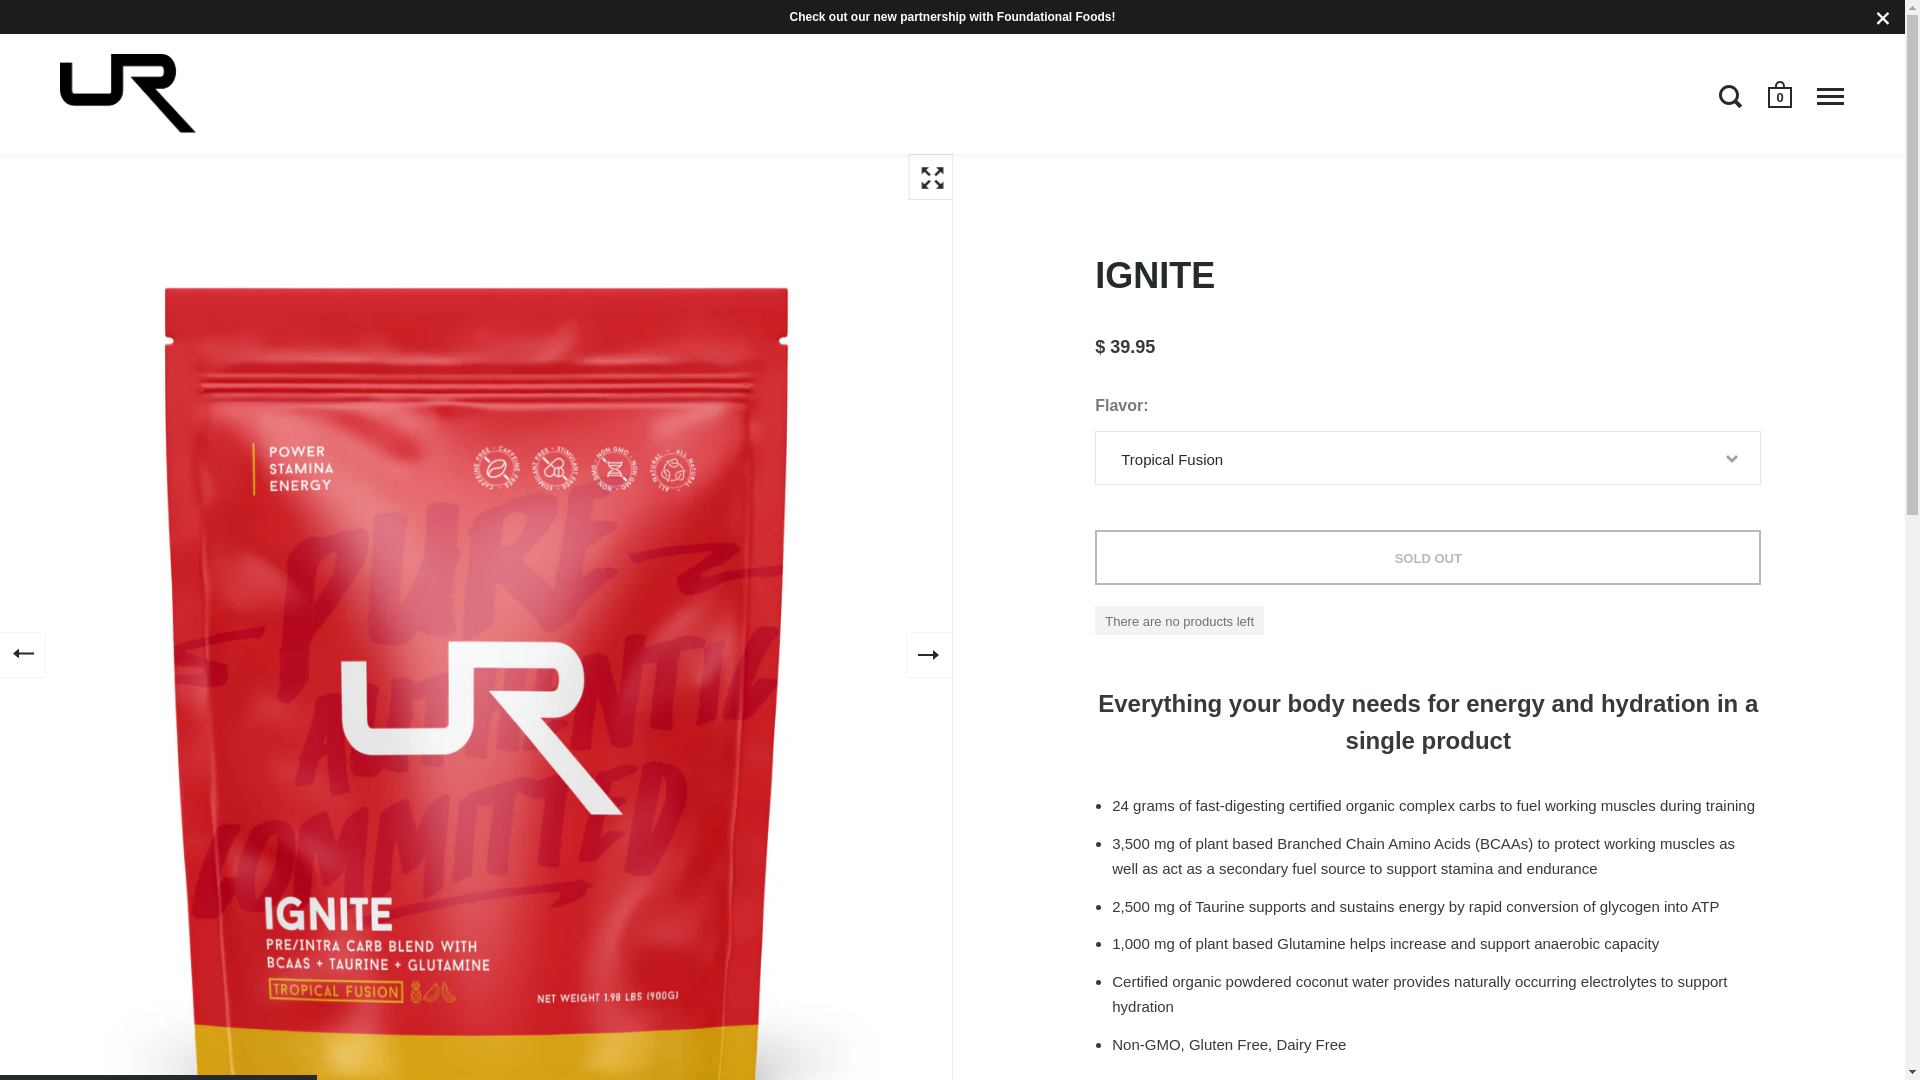 Image resolution: width=1920 pixels, height=1080 pixels. Describe the element at coordinates (1830, 96) in the screenshot. I see `Open menu` at that location.